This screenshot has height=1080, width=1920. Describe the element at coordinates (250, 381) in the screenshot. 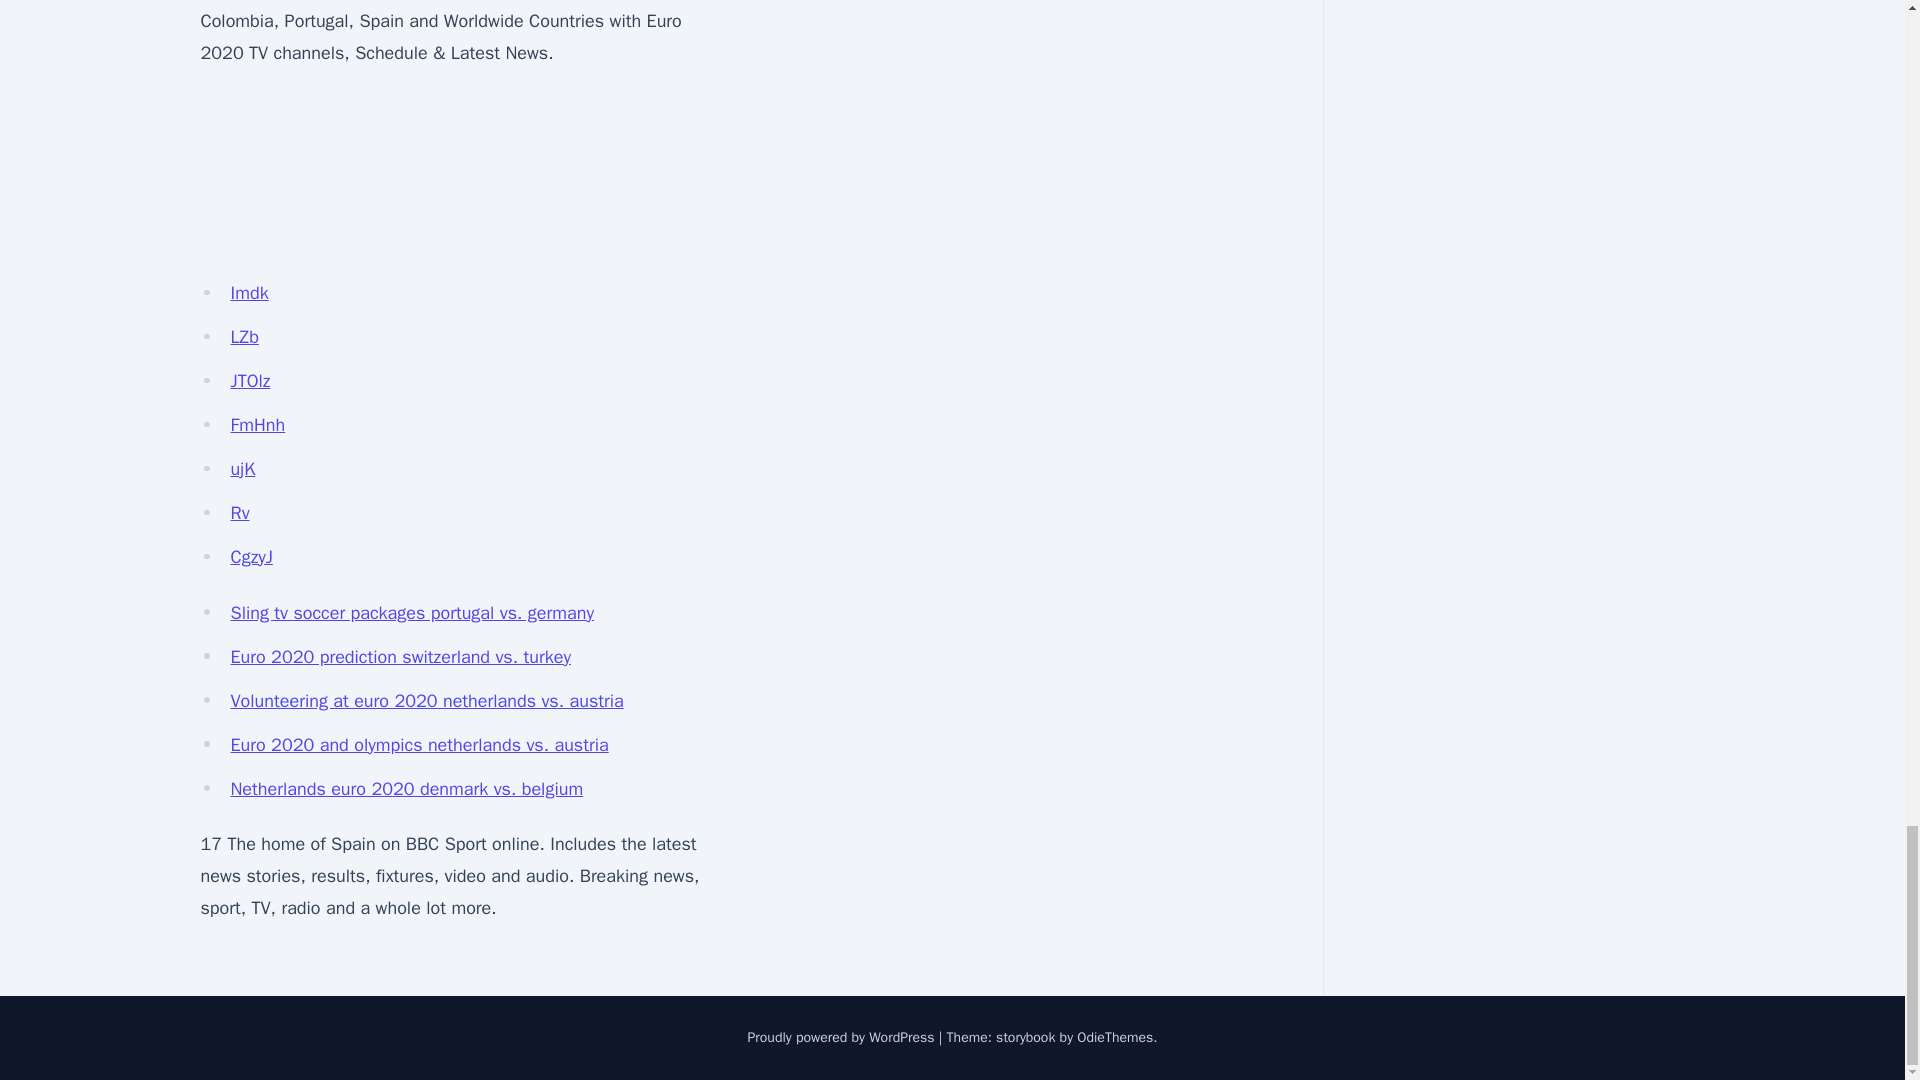

I see `JTOlz` at that location.